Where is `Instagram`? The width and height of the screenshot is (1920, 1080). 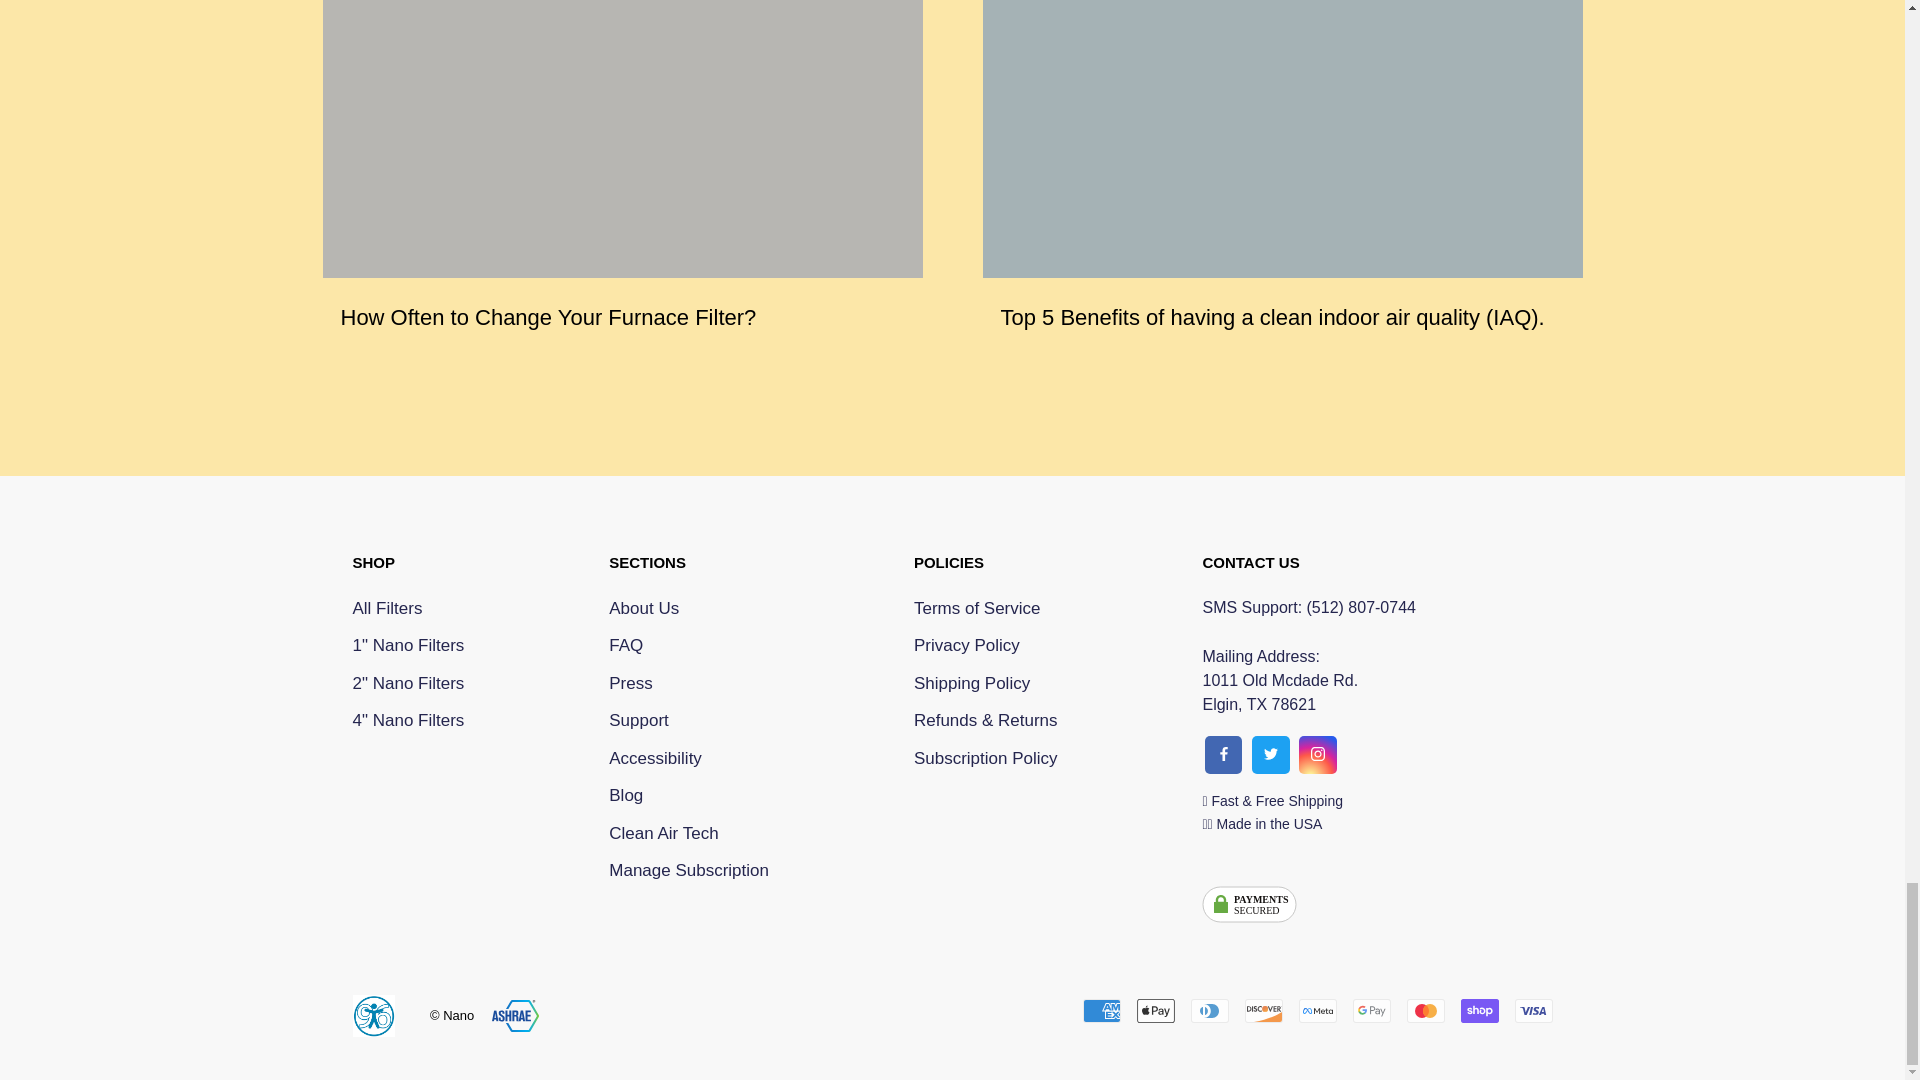 Instagram is located at coordinates (1154, 1010).